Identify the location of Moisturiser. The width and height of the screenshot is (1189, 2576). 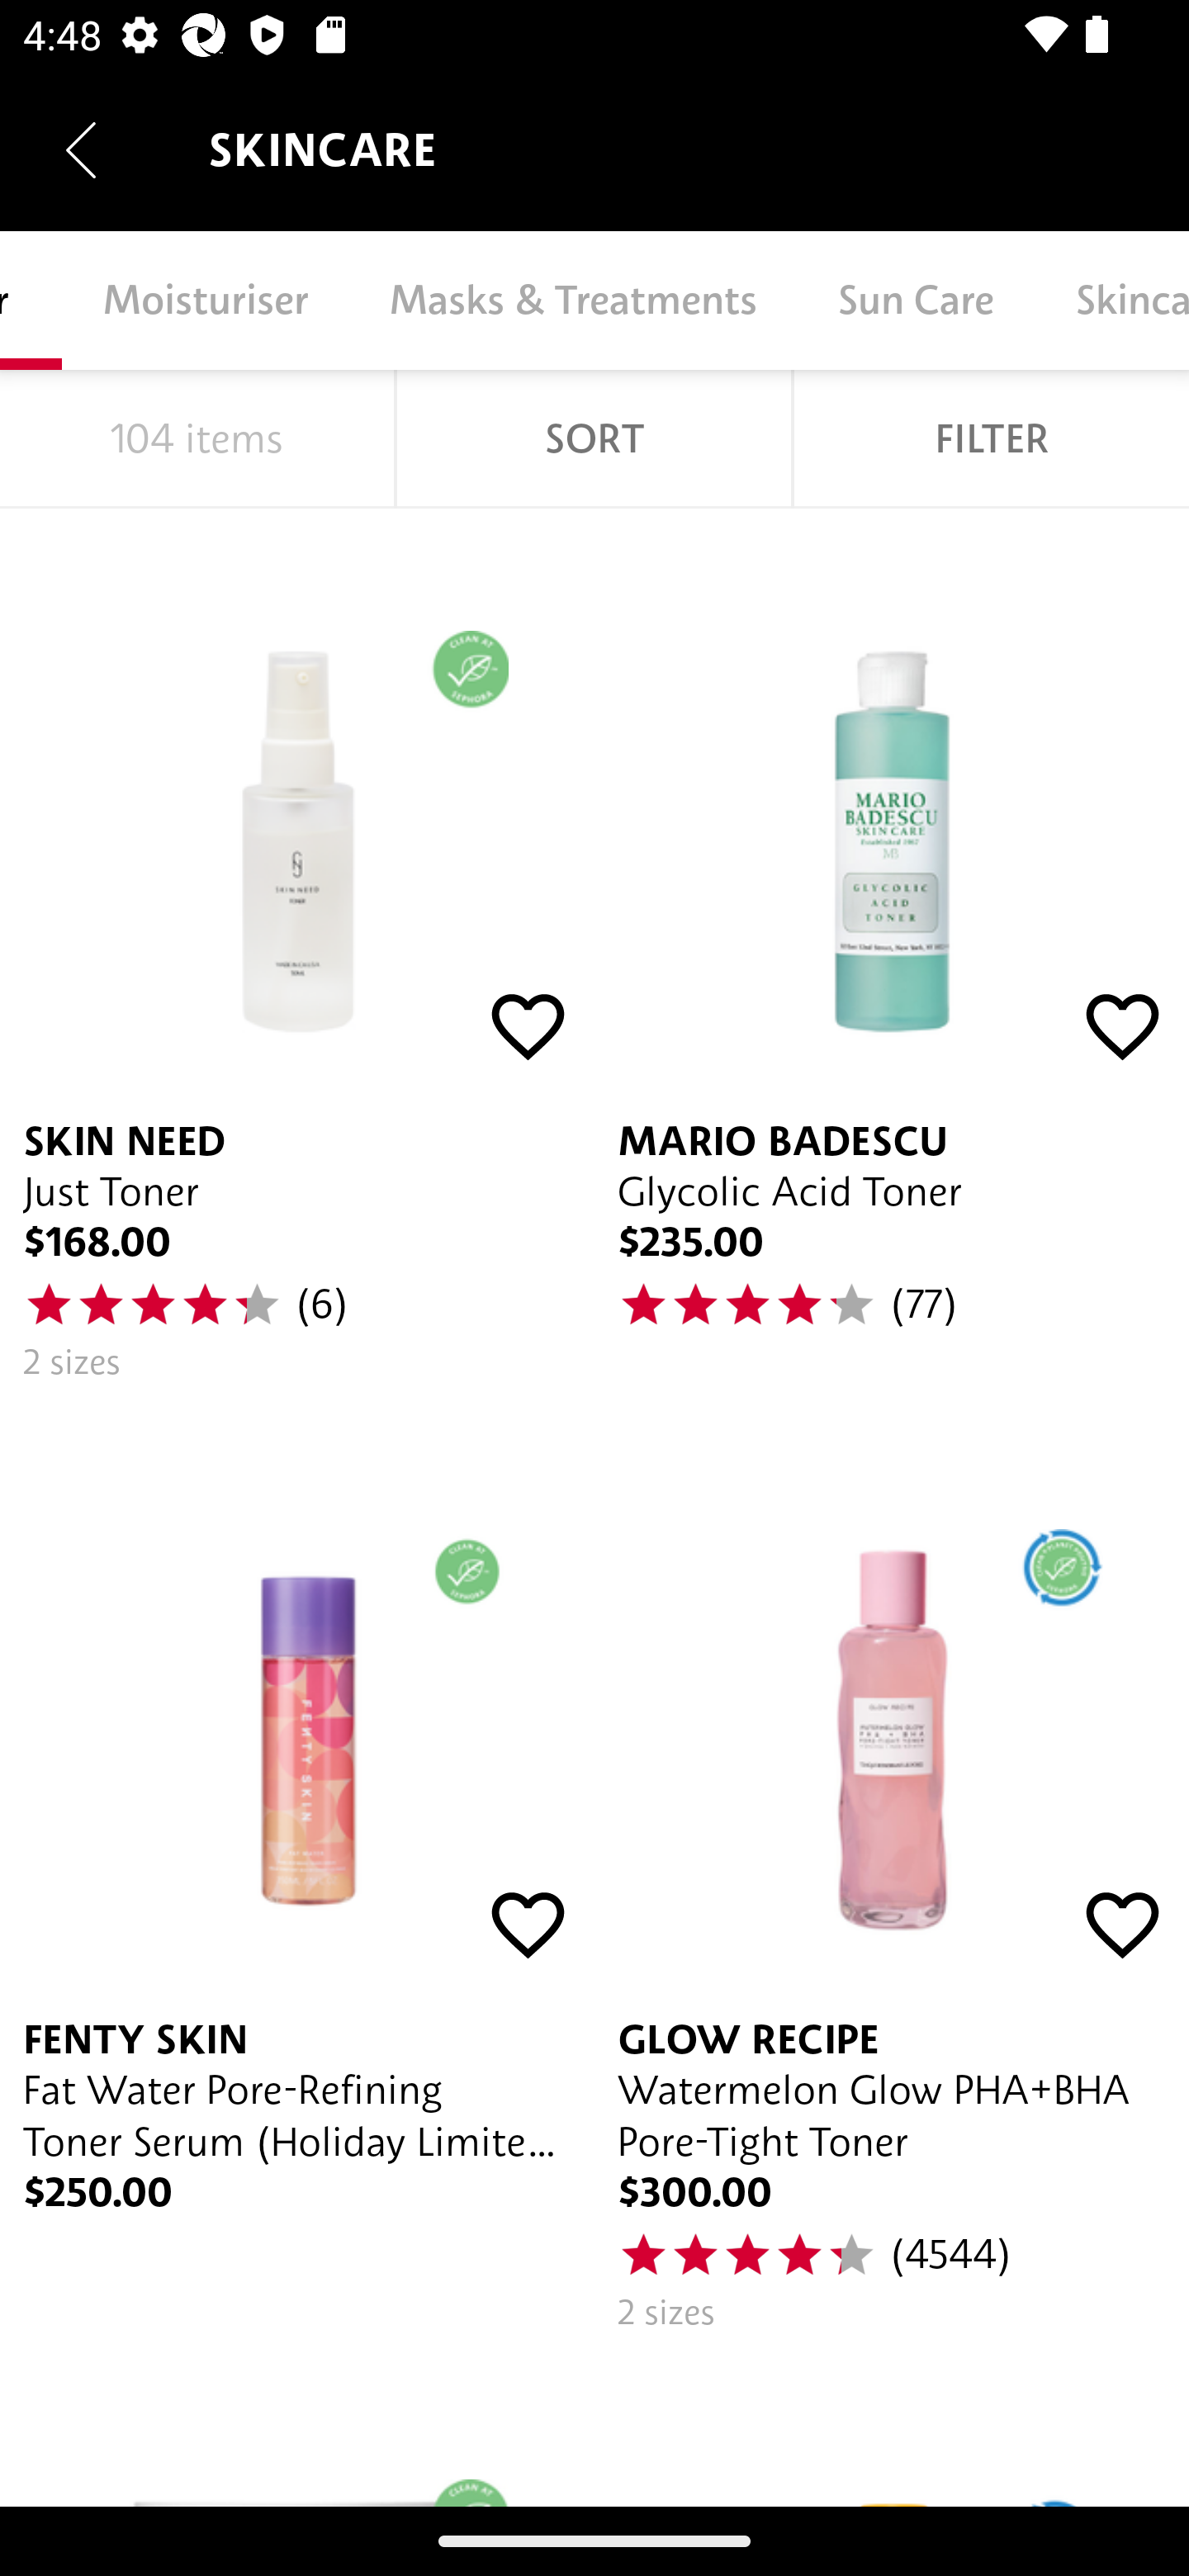
(205, 301).